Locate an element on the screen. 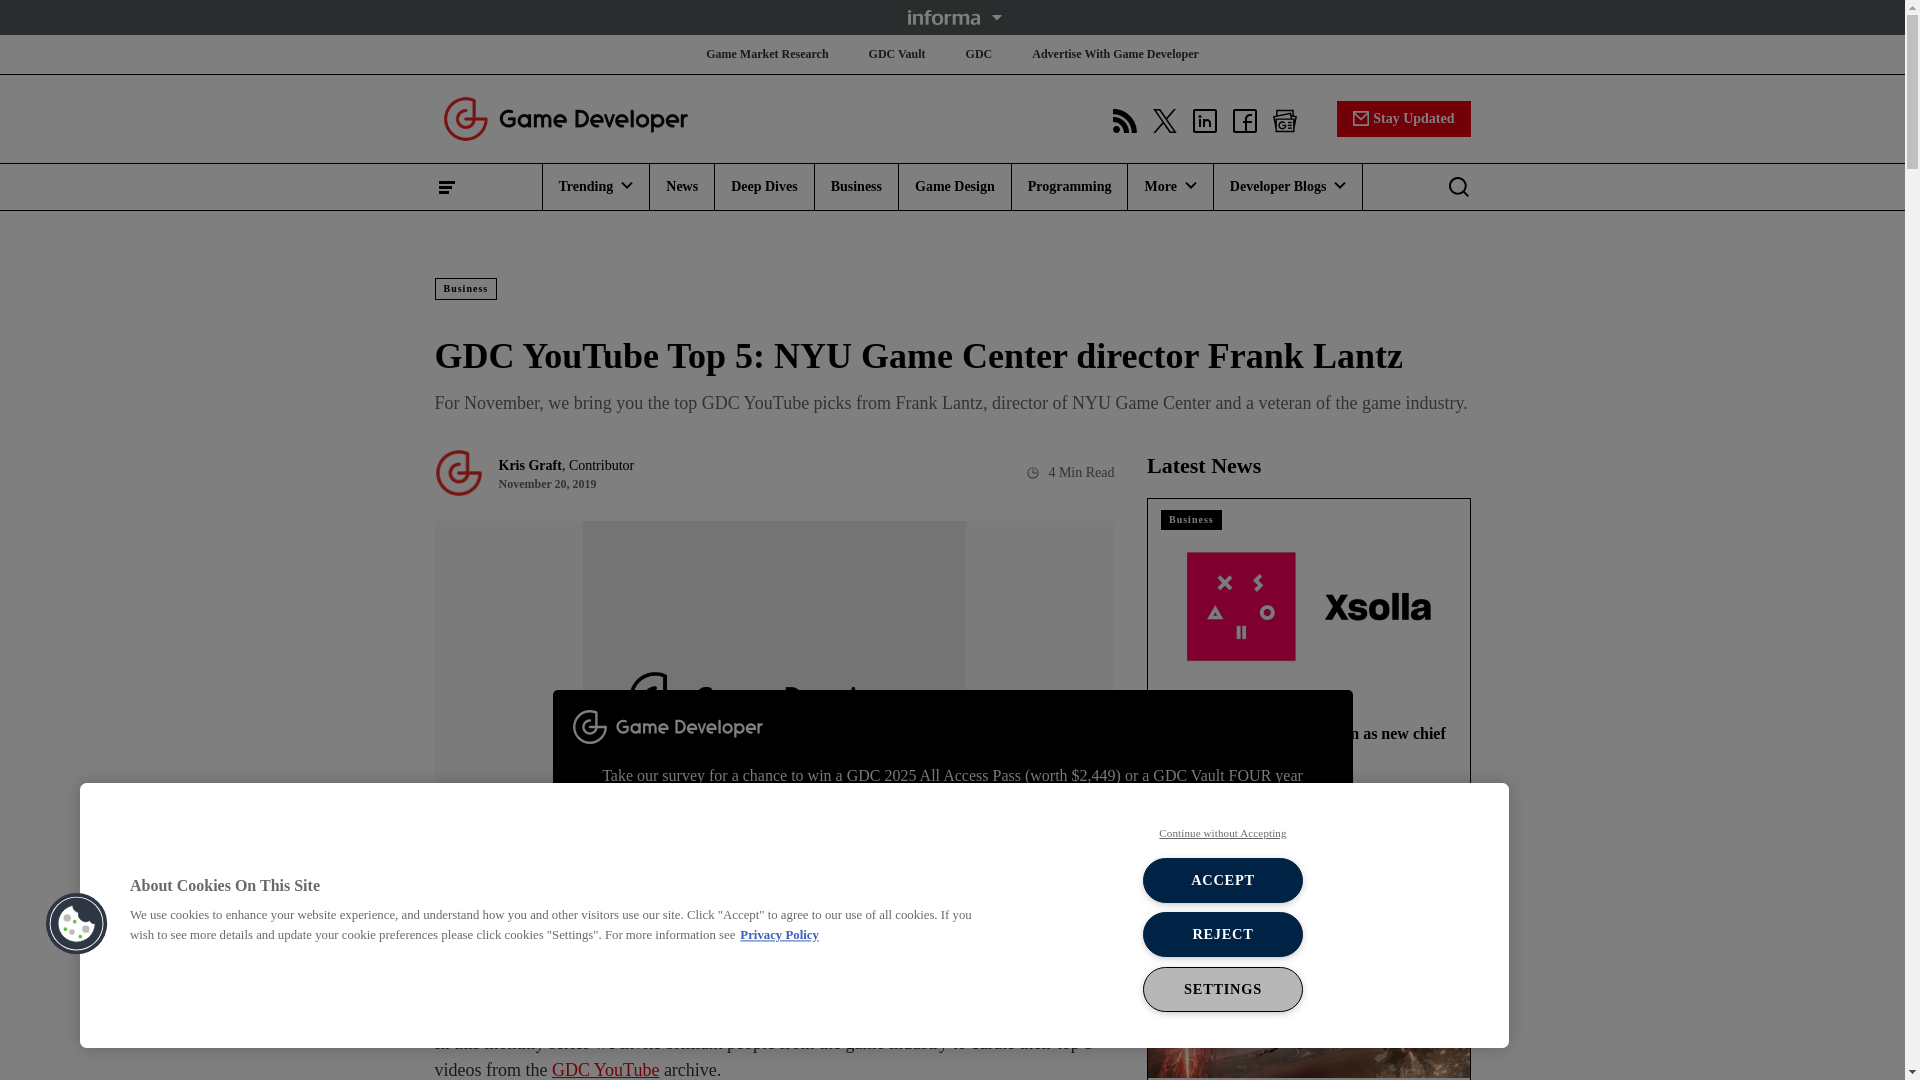  Cookies Button is located at coordinates (76, 924).